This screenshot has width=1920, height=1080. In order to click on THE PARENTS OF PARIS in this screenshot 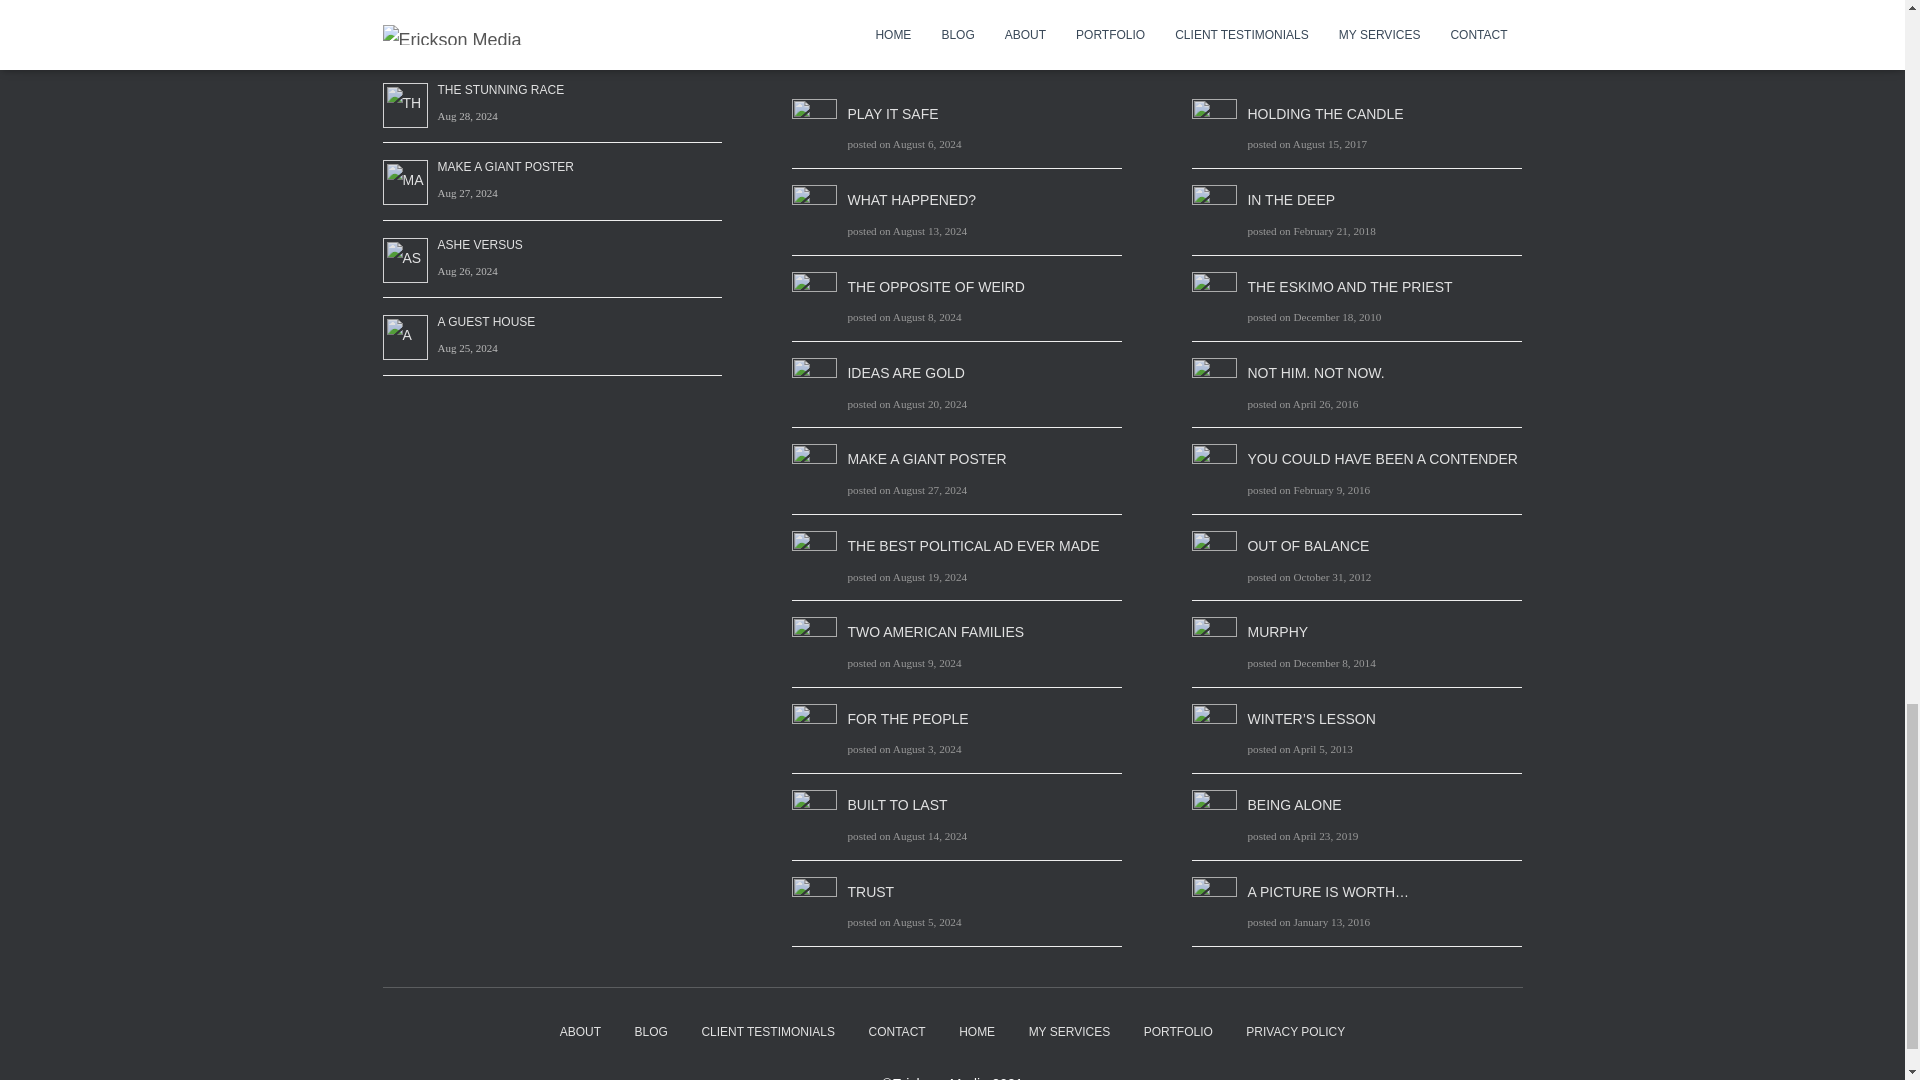, I will do `click(508, 12)`.